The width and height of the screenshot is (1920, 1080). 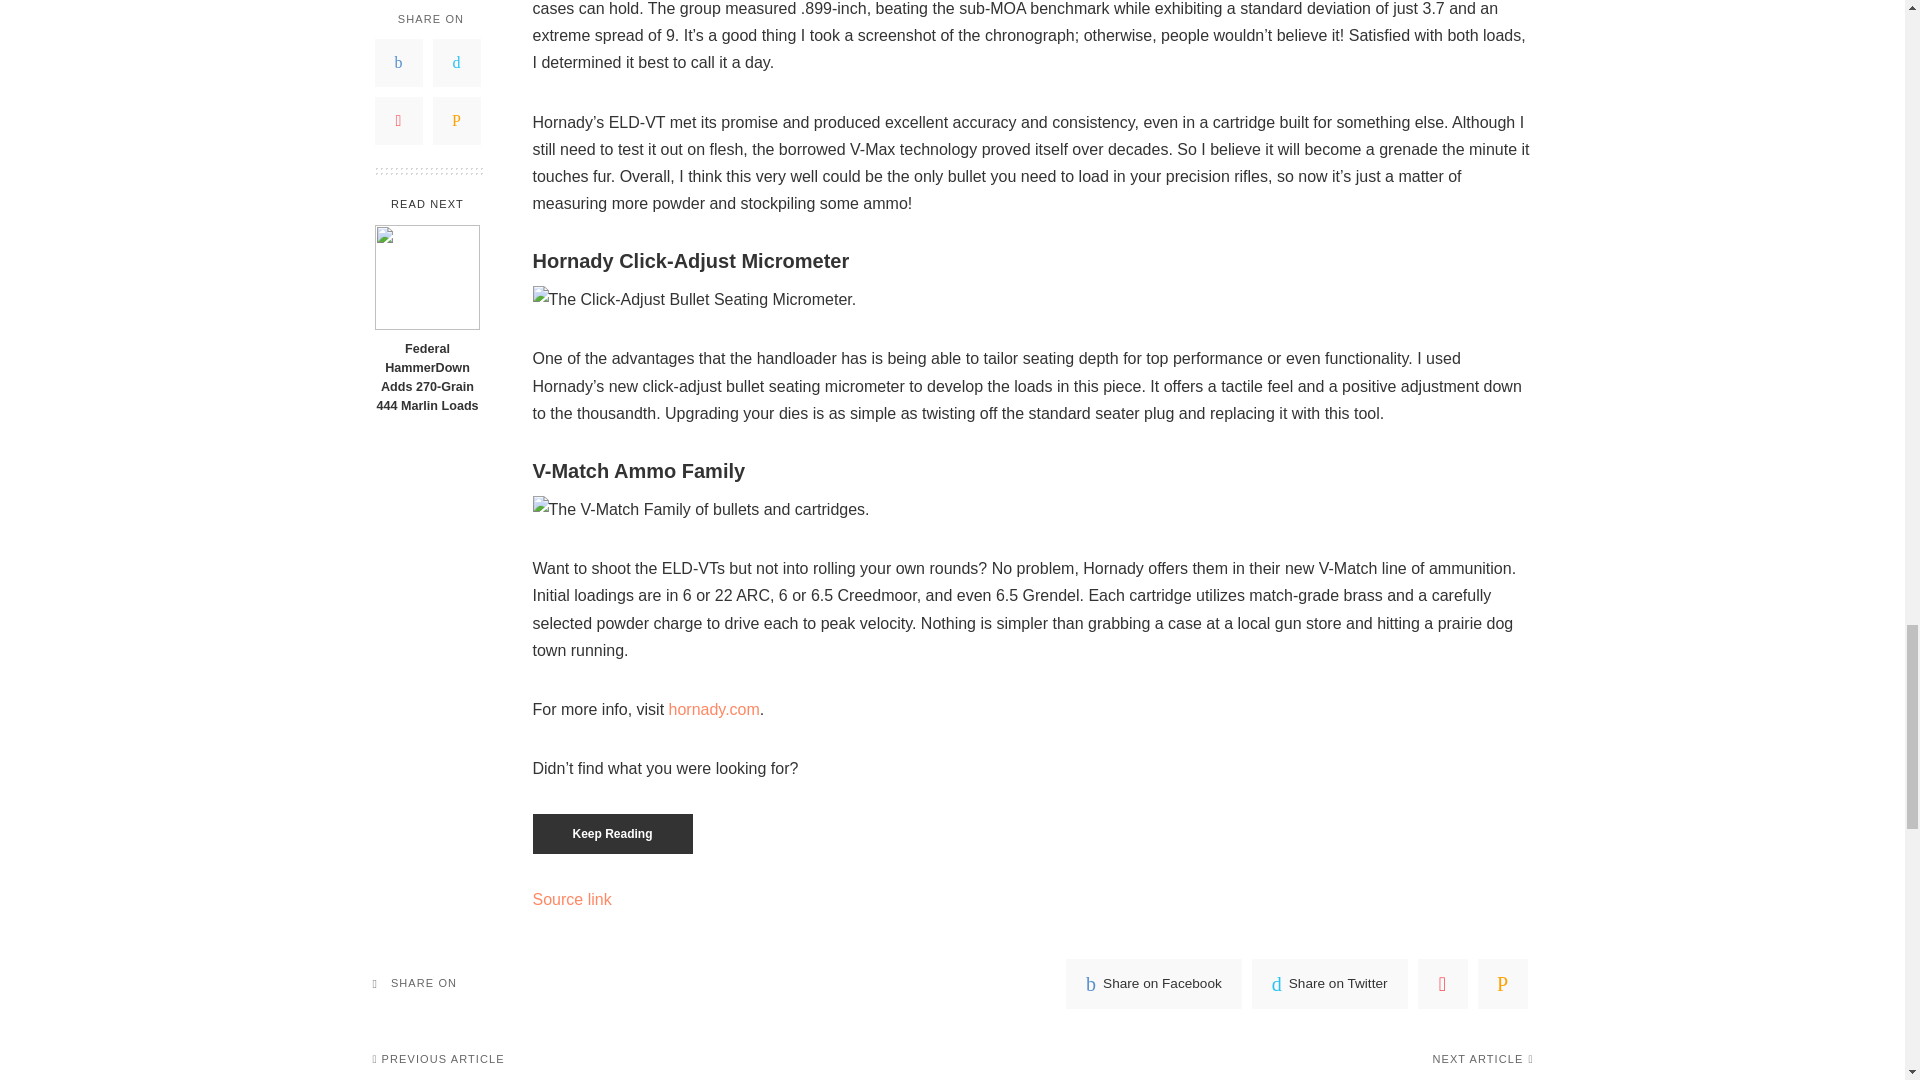 What do you see at coordinates (611, 834) in the screenshot?
I see `Keep Reading` at bounding box center [611, 834].